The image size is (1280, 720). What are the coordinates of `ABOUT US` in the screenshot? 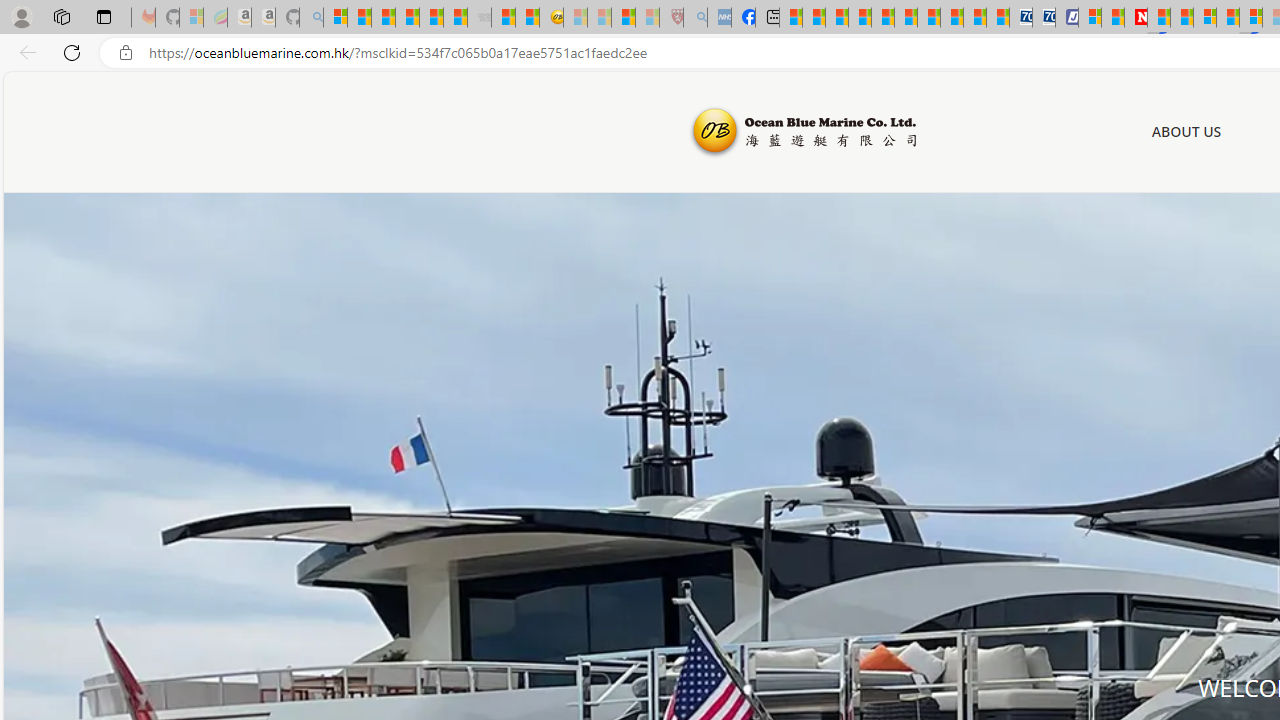 It's located at (1186, 131).